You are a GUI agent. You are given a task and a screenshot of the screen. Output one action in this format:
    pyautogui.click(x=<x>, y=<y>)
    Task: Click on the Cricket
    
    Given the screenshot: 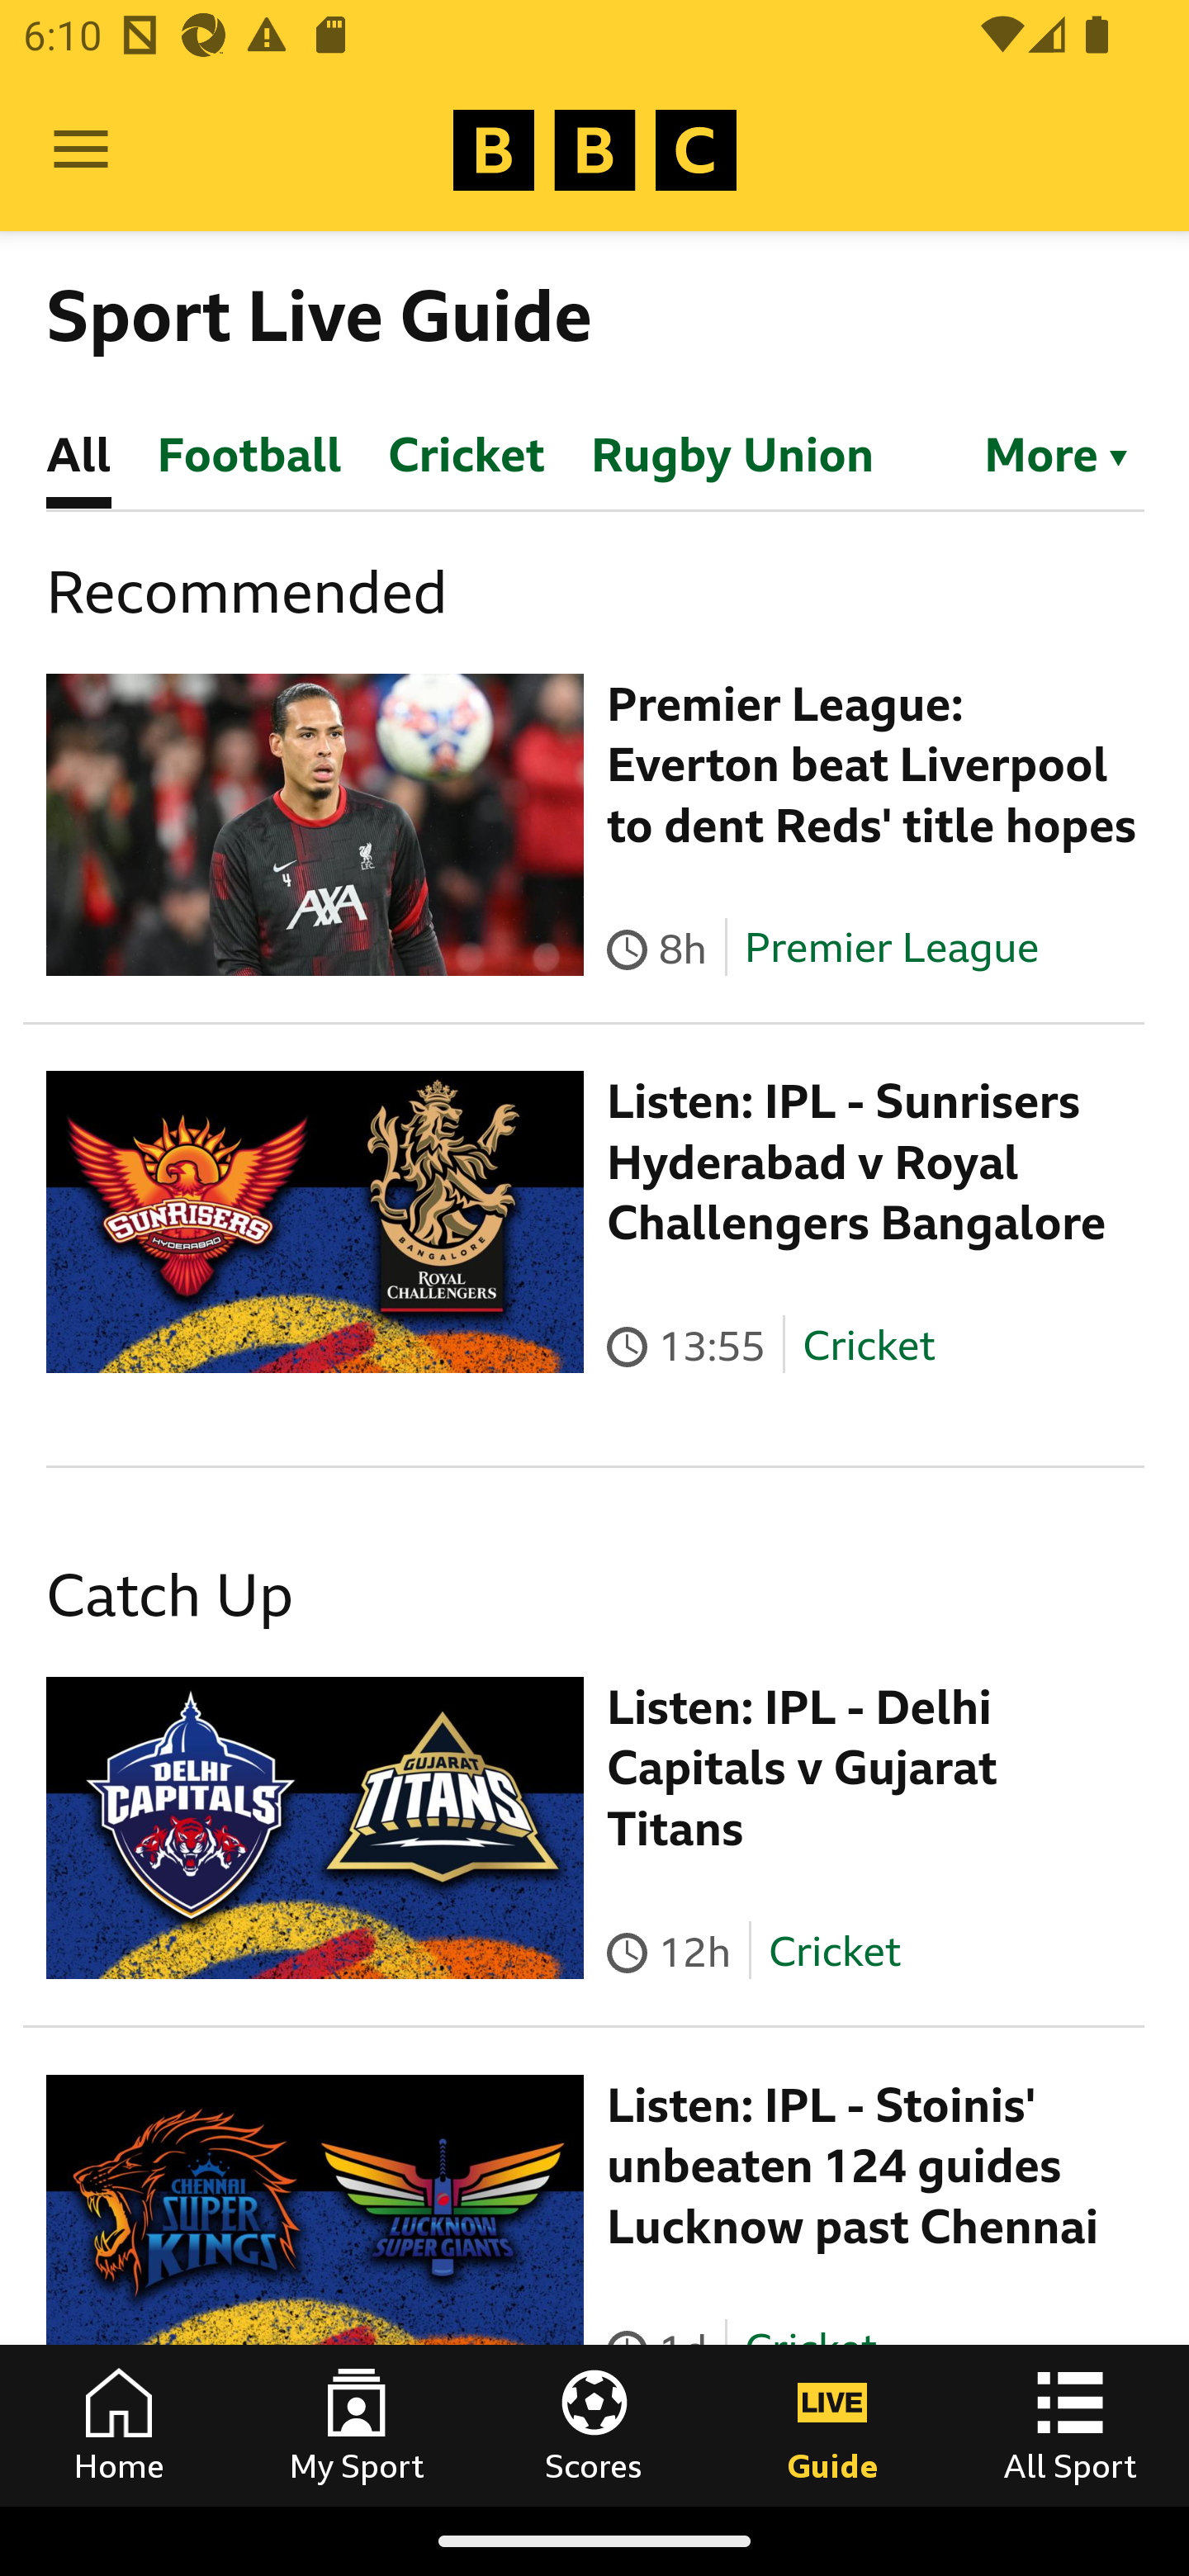 What is the action you would take?
    pyautogui.click(x=869, y=1346)
    